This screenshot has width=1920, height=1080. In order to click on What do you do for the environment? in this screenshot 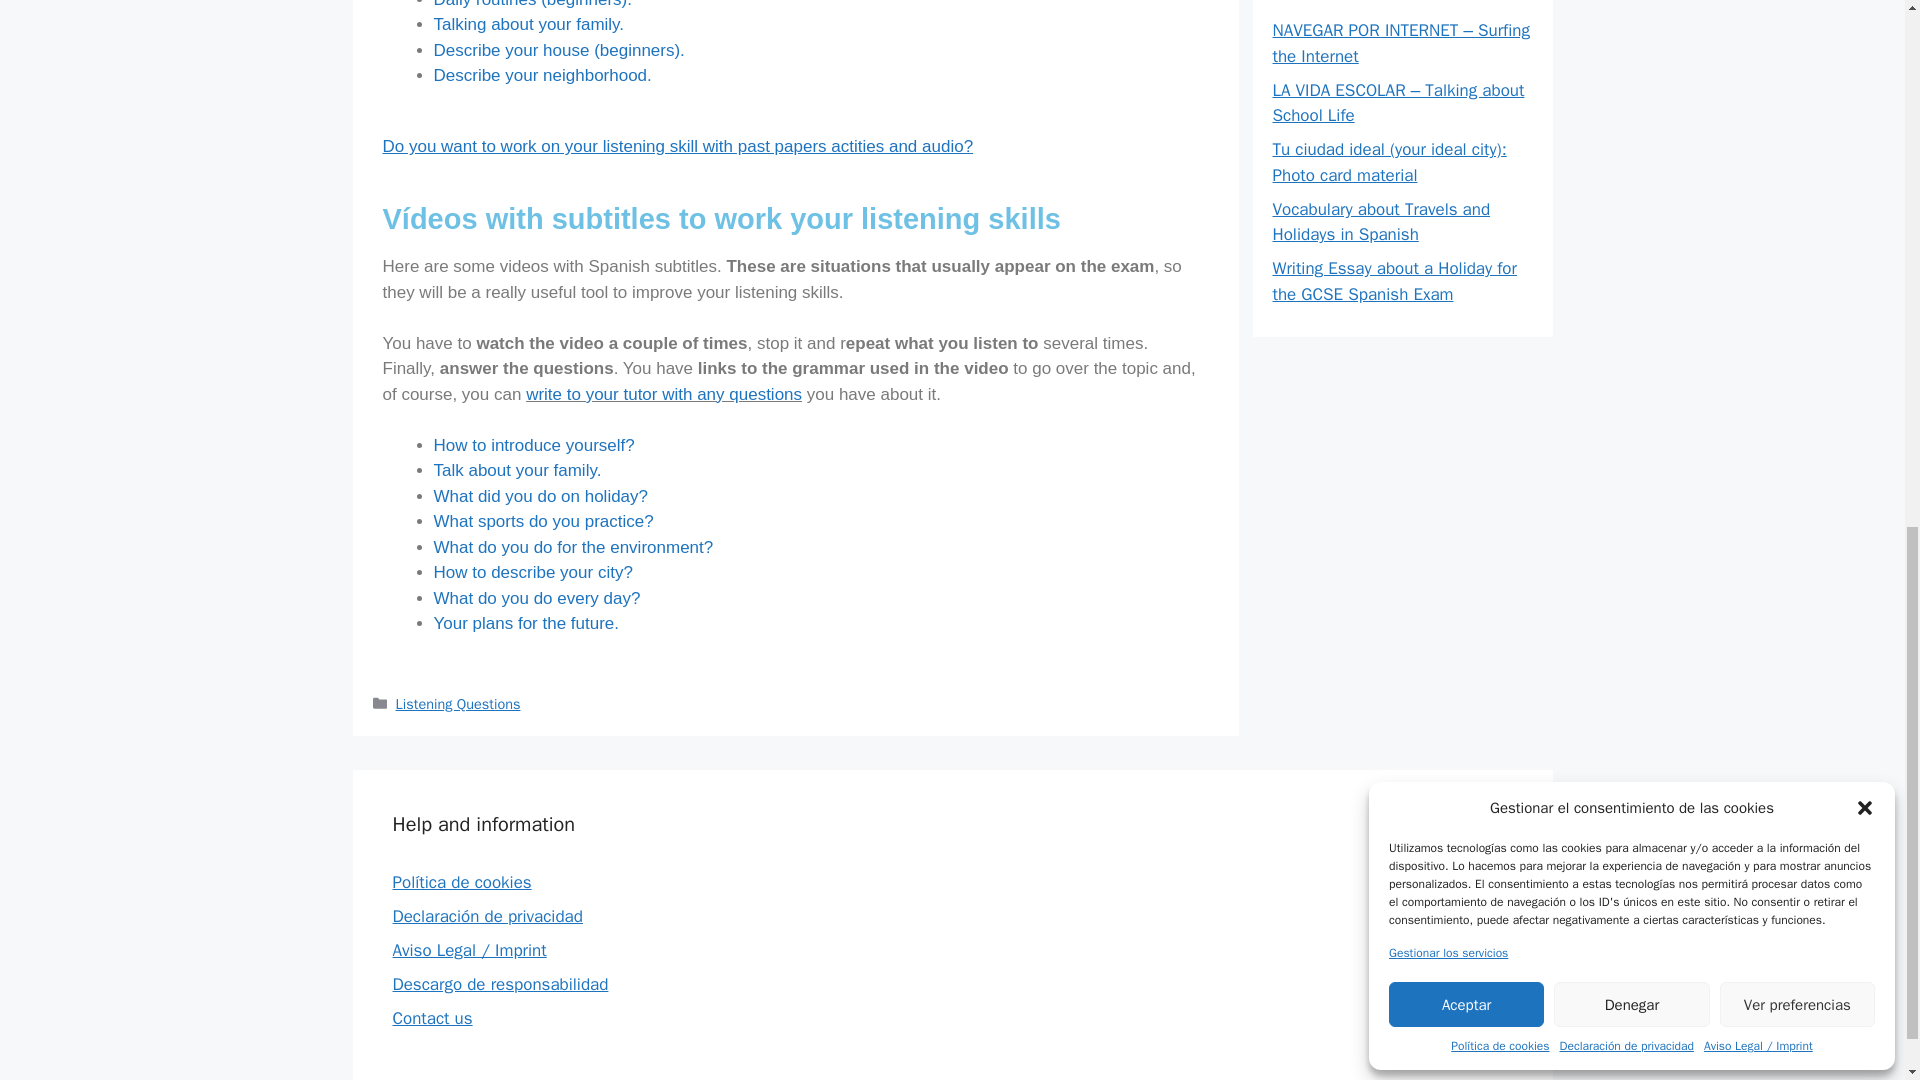, I will do `click(574, 547)`.